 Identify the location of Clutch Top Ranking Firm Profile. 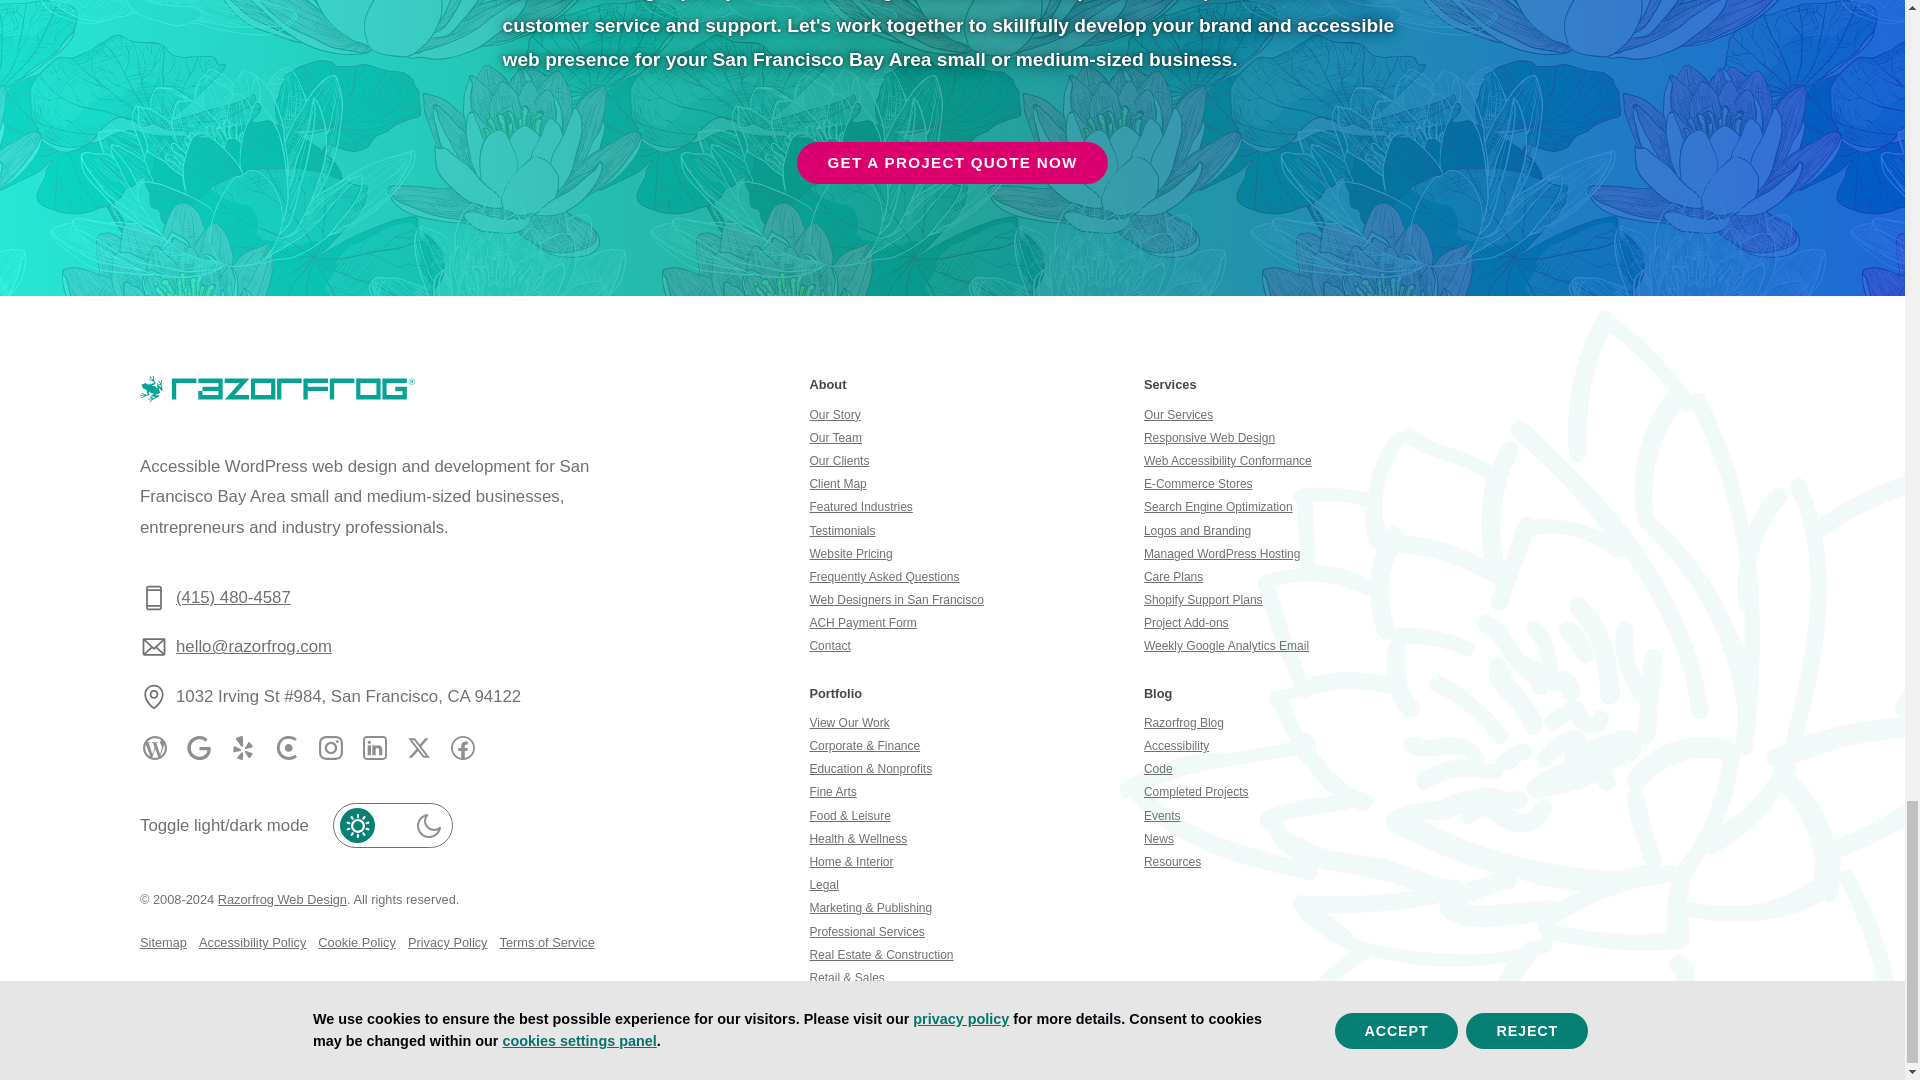
(286, 748).